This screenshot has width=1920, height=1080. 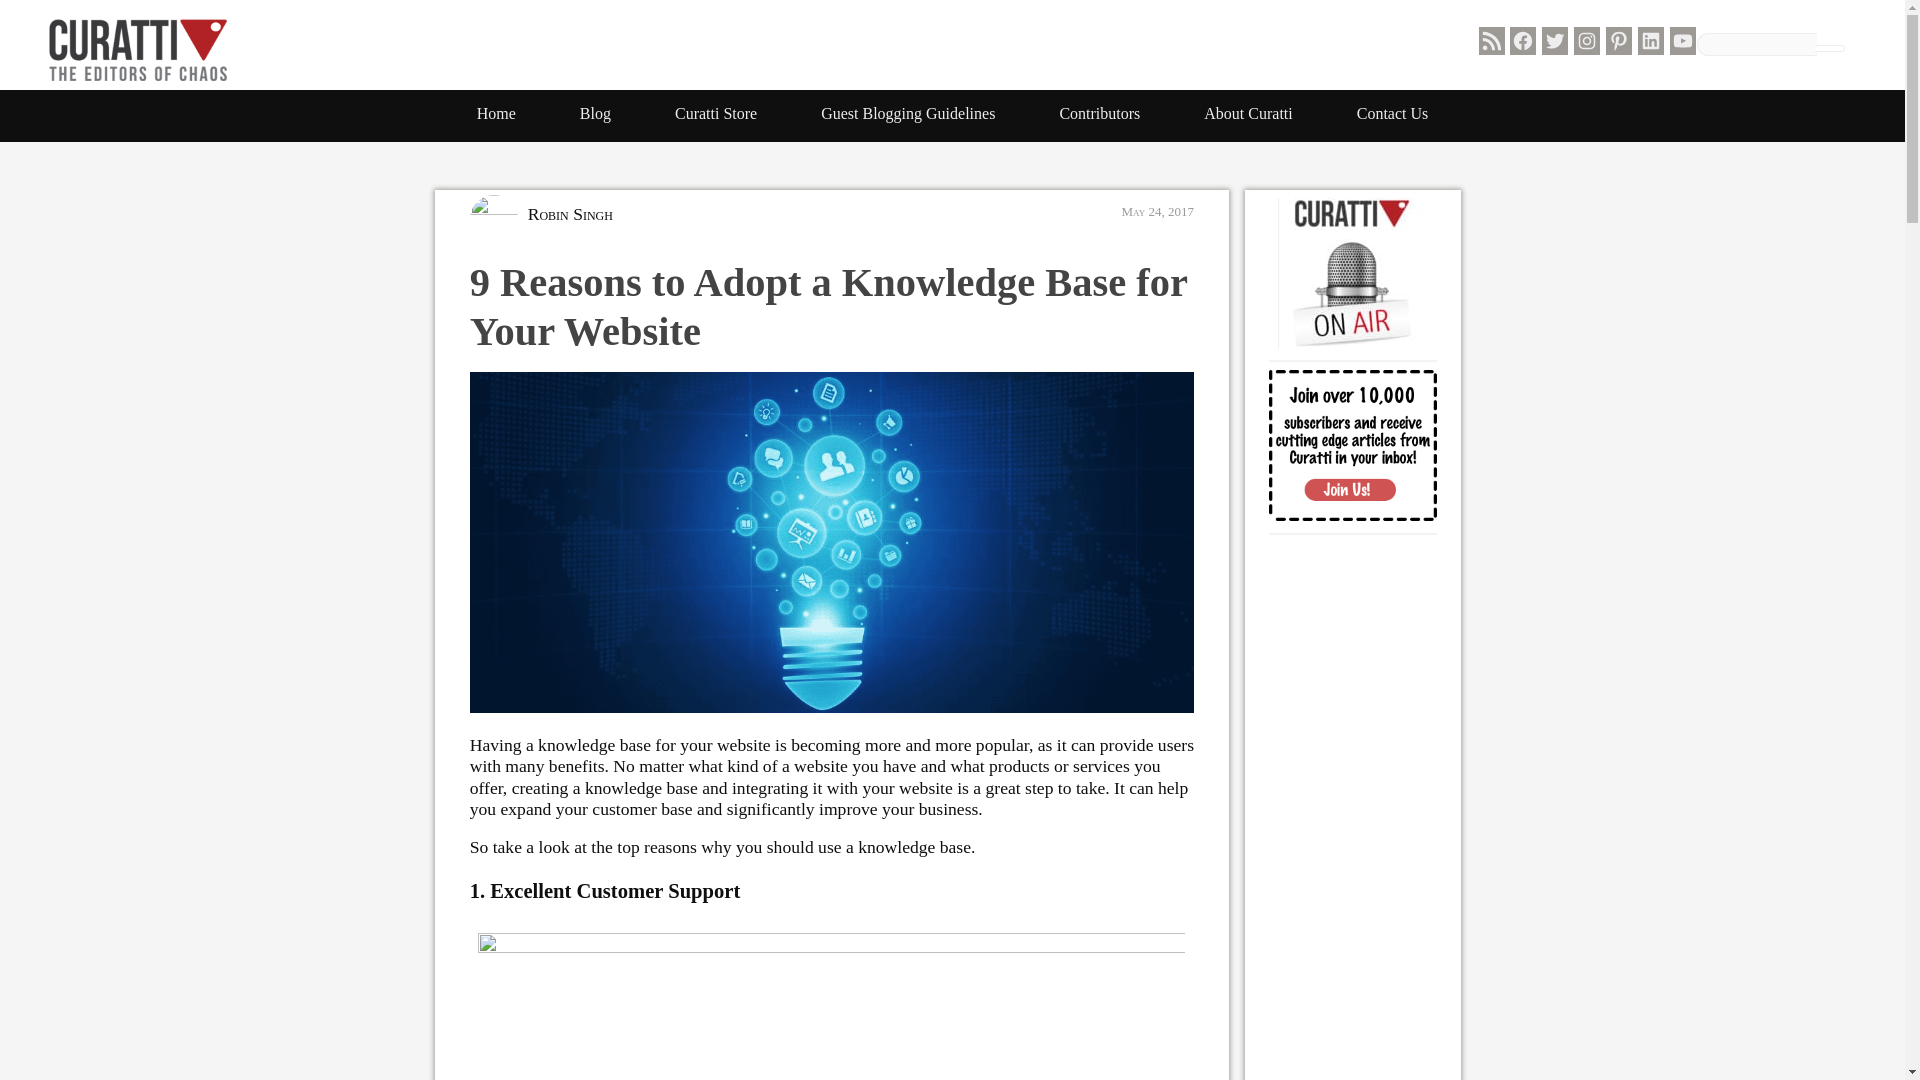 I want to click on RSS Feed, so click(x=1492, y=41).